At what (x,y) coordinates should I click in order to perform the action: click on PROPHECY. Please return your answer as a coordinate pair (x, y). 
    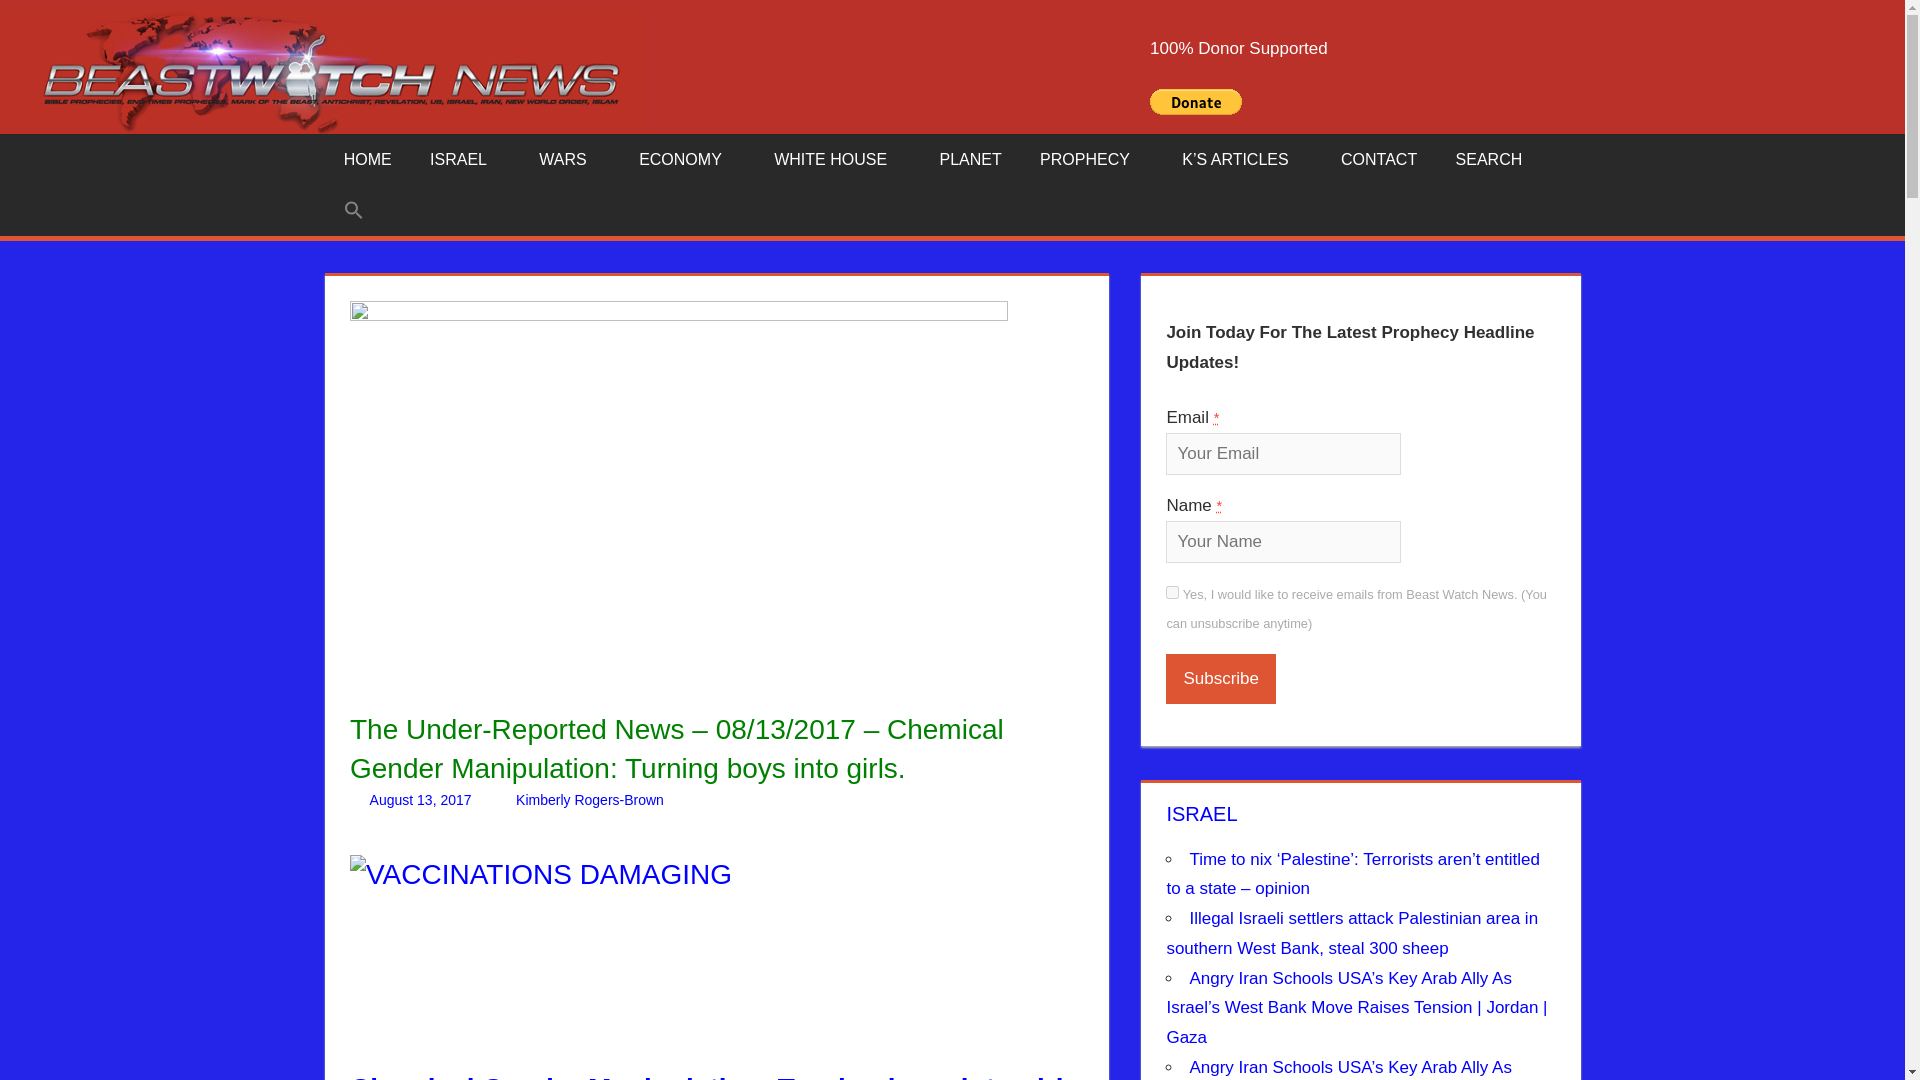
    Looking at the image, I should click on (1092, 160).